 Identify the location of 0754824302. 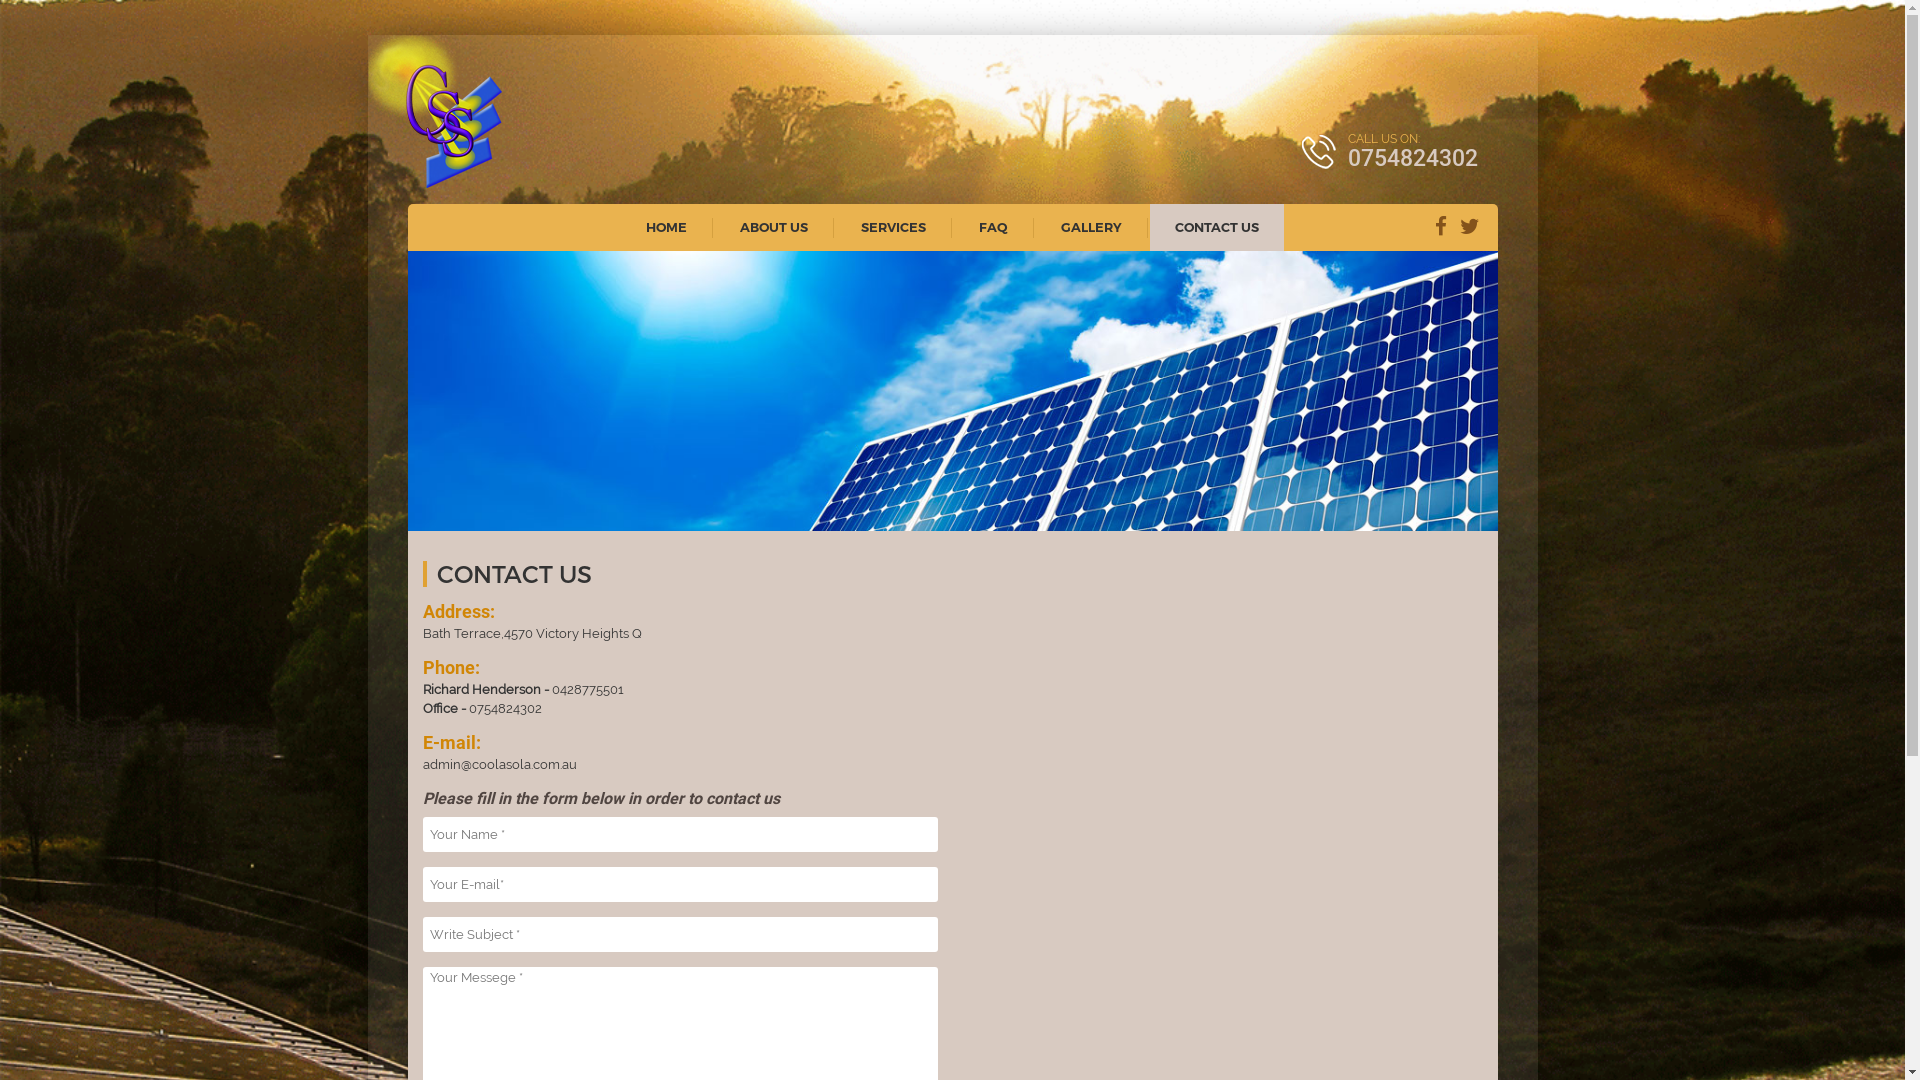
(504, 708).